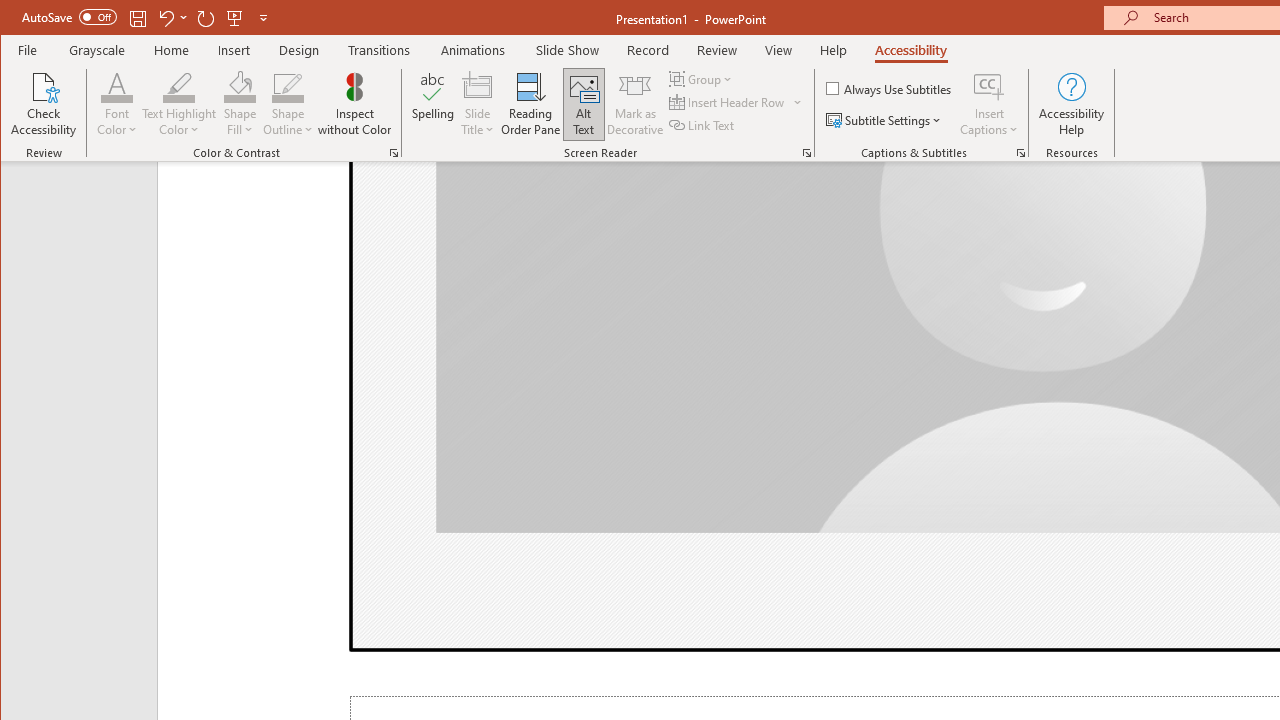 This screenshot has height=720, width=1280. What do you see at coordinates (702, 78) in the screenshot?
I see `Group` at bounding box center [702, 78].